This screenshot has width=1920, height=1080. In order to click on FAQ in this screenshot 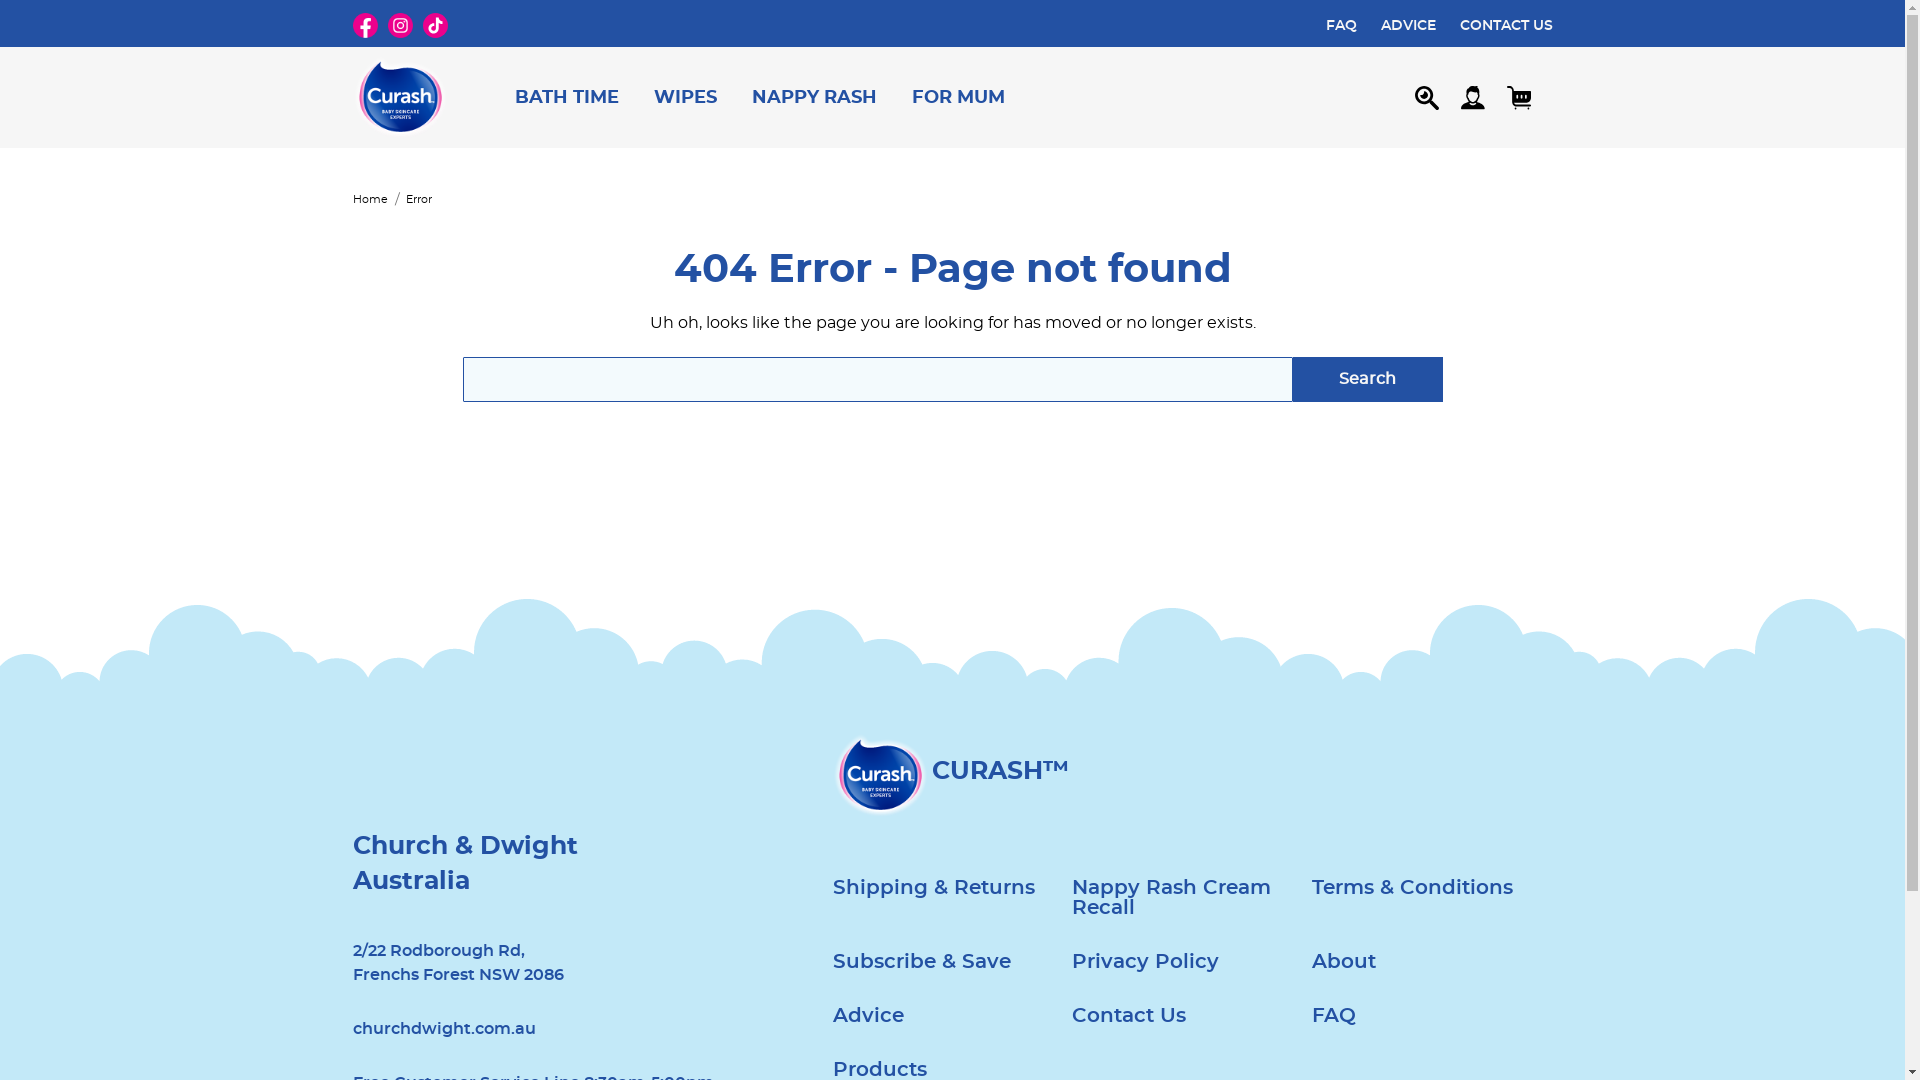, I will do `click(1334, 1016)`.